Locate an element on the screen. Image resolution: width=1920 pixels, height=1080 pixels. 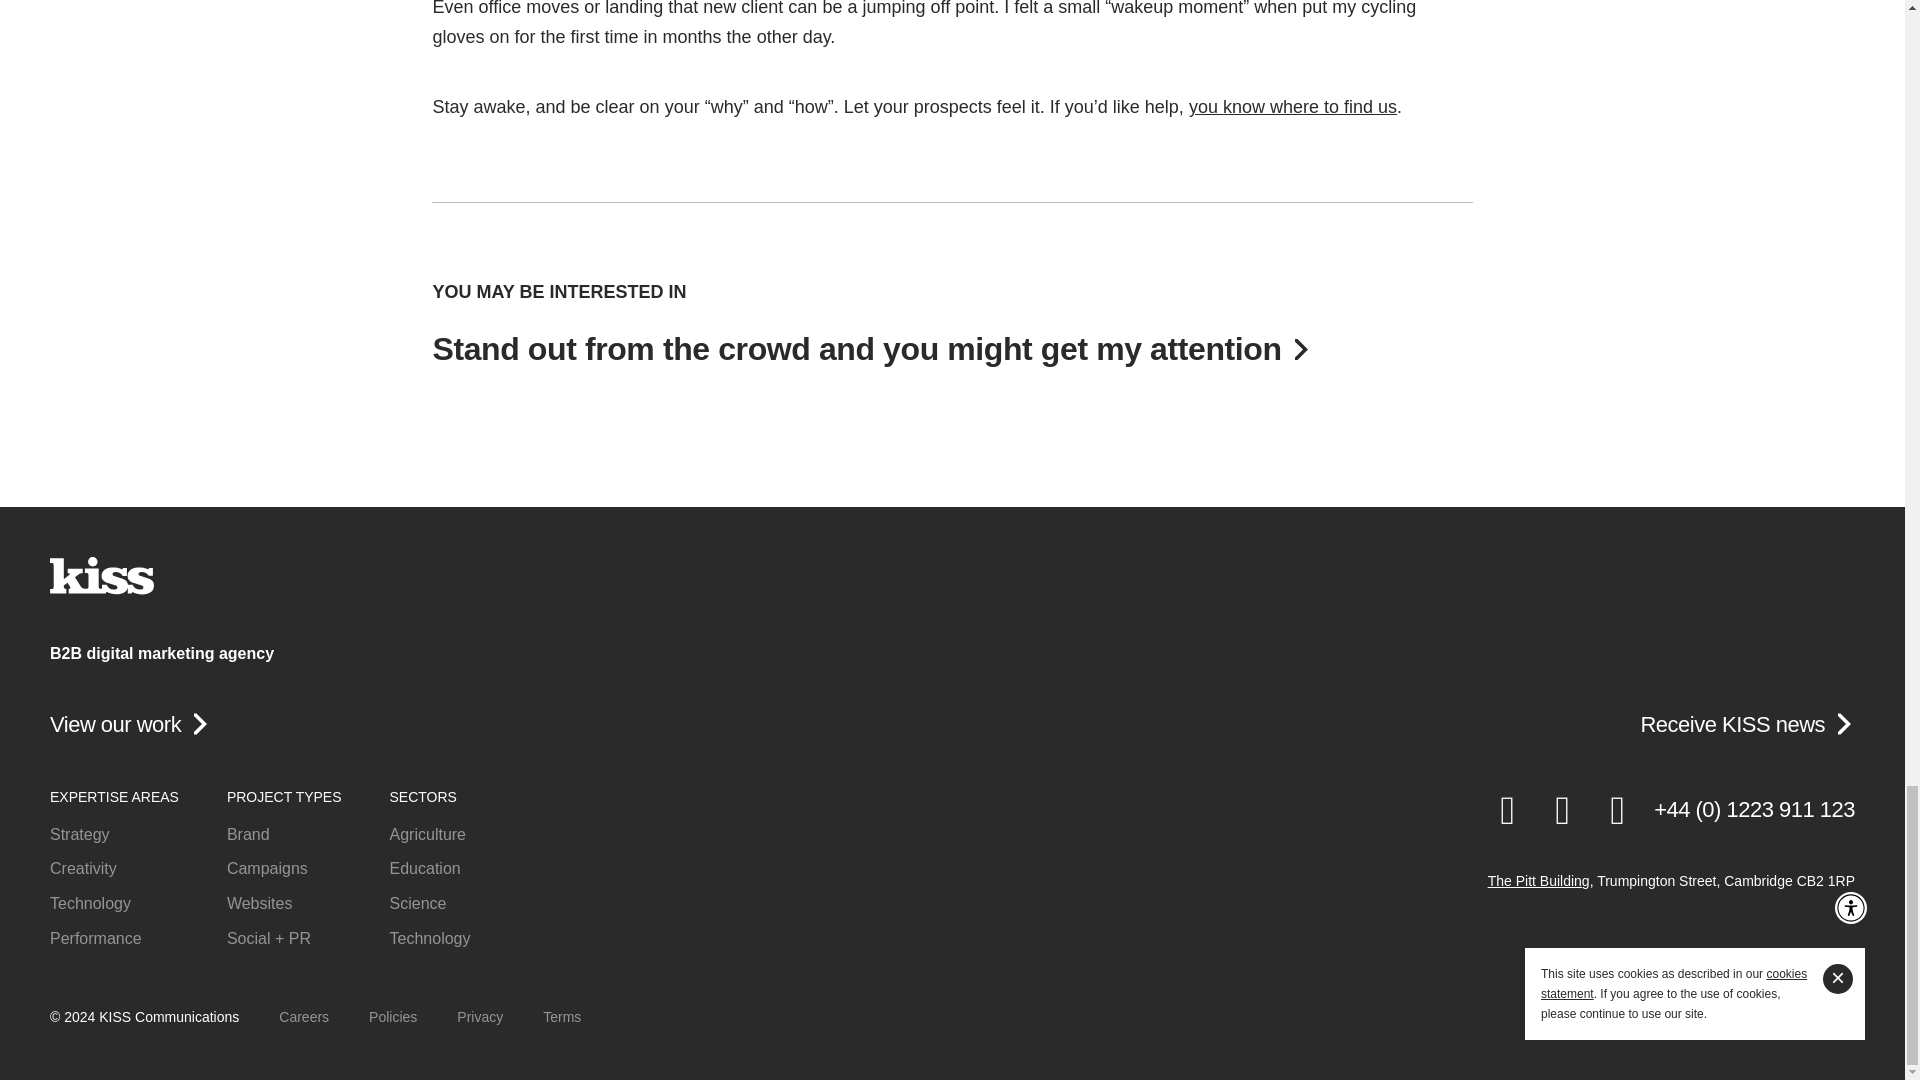
Websites is located at coordinates (284, 904).